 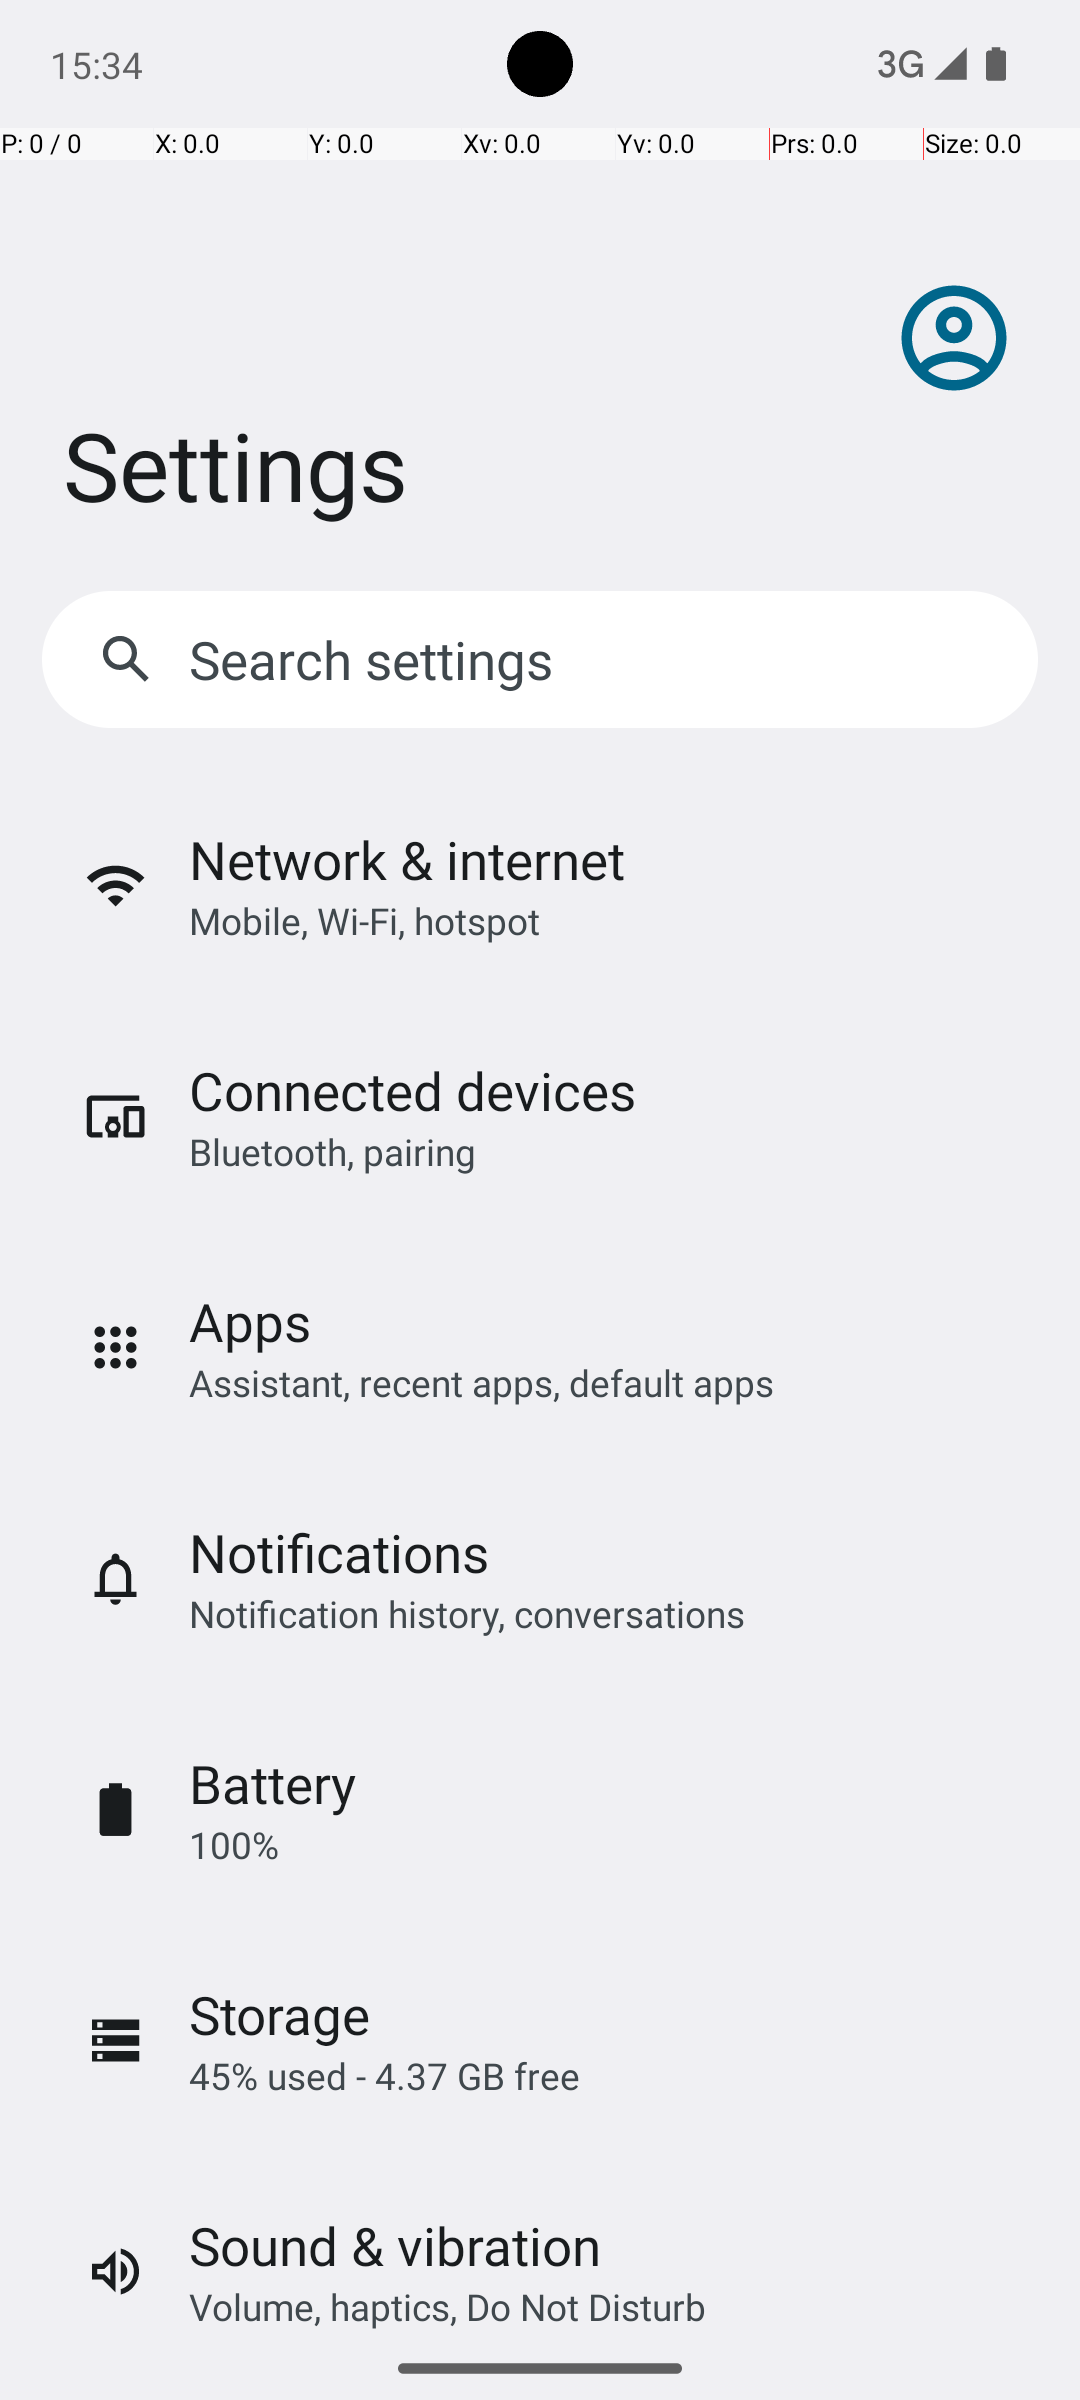 I want to click on 45% used - 4.37 GB free, so click(x=384, y=2076).